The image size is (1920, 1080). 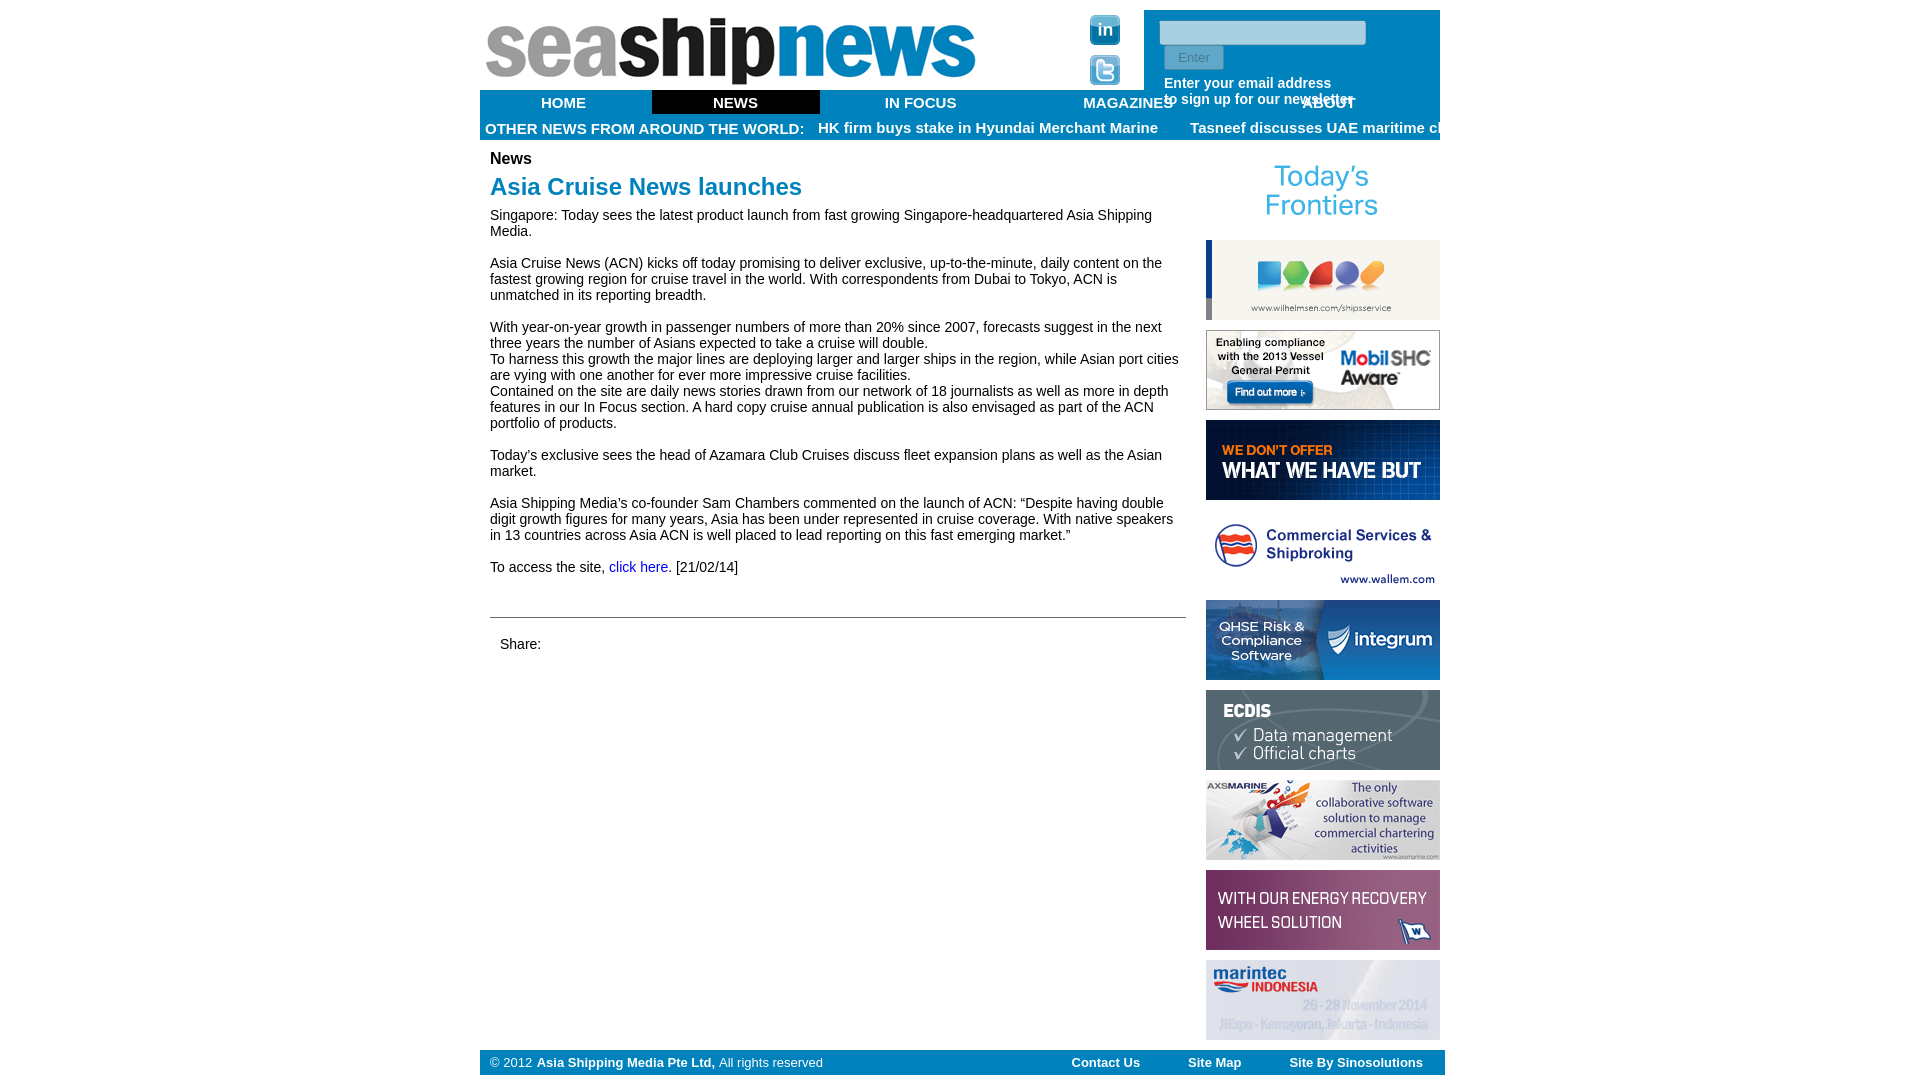 I want to click on Enter, so click(x=1194, y=58).